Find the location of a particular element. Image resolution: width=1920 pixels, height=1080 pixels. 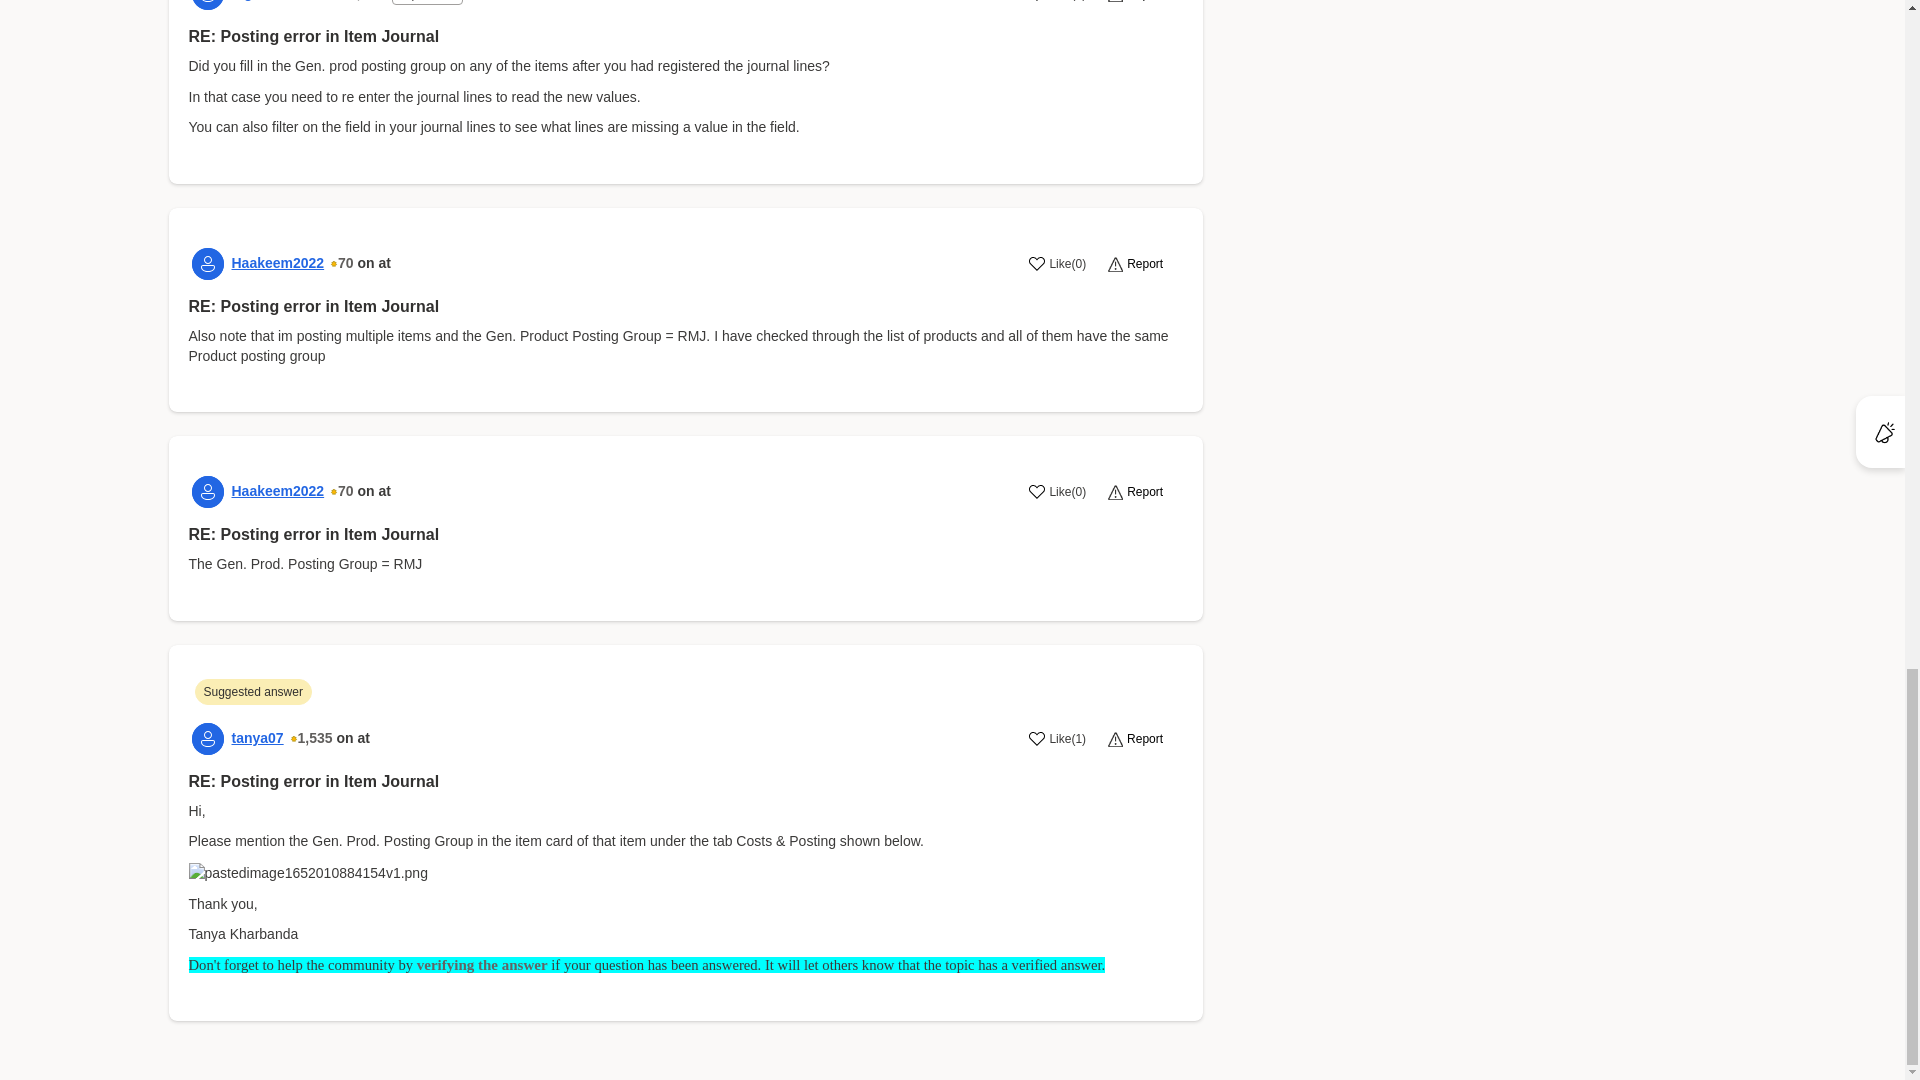

Inge M. Bruvik is located at coordinates (208, 4).